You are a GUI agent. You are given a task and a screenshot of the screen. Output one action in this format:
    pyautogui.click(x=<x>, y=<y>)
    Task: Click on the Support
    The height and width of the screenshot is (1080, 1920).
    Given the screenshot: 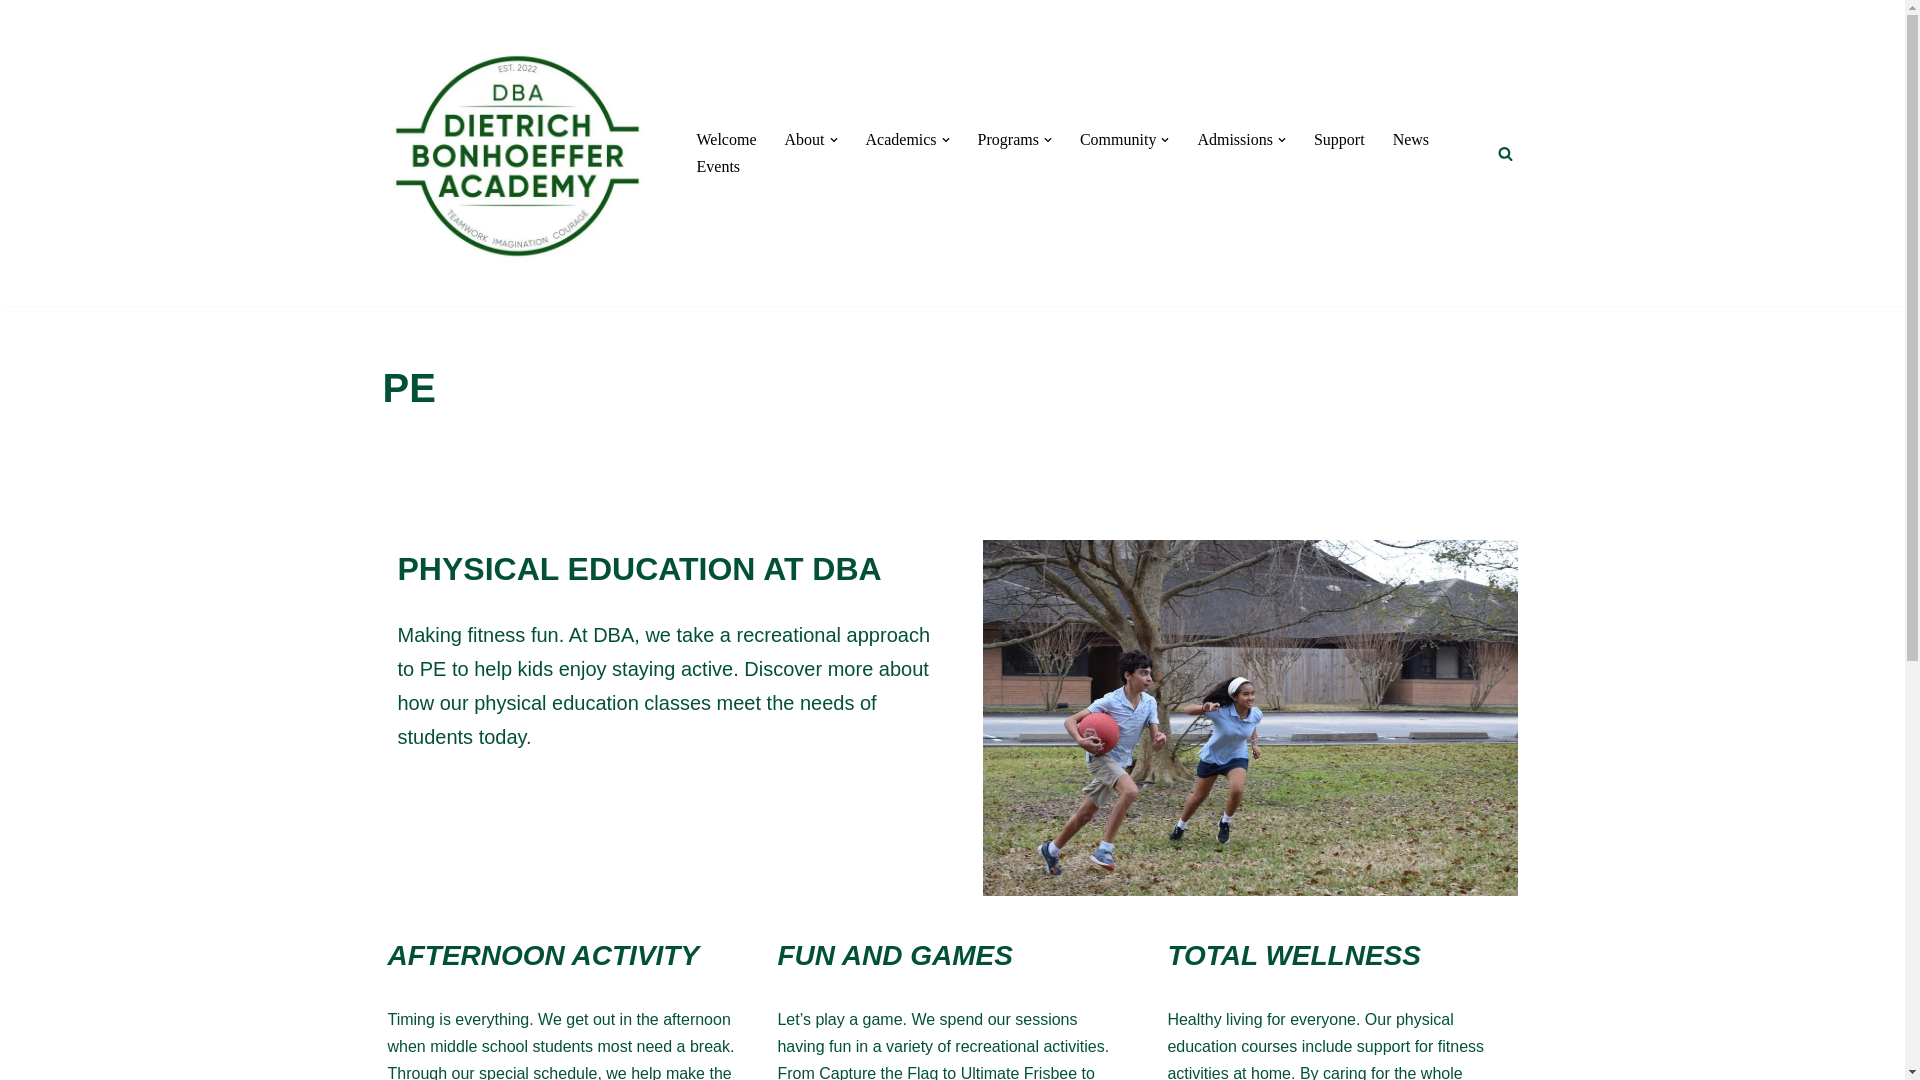 What is the action you would take?
    pyautogui.click(x=1339, y=140)
    